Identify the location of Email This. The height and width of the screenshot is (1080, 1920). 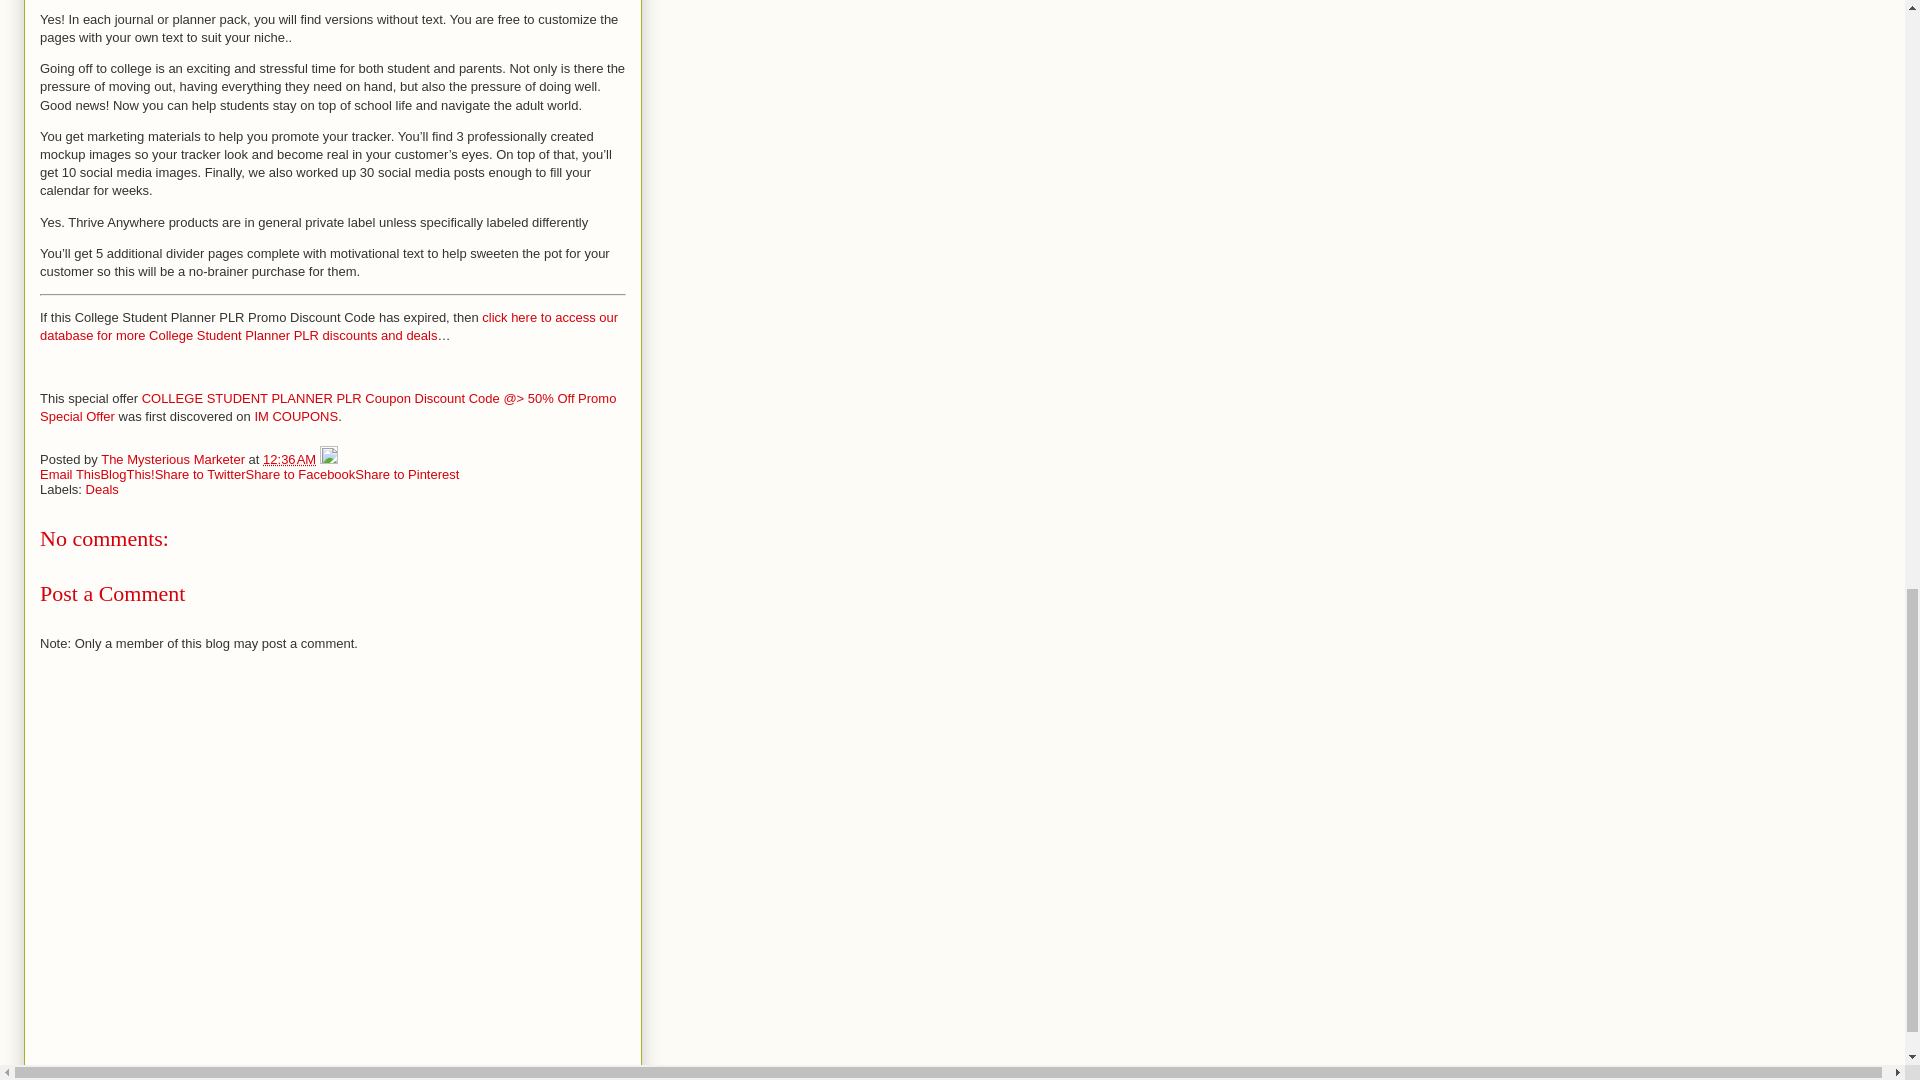
(70, 474).